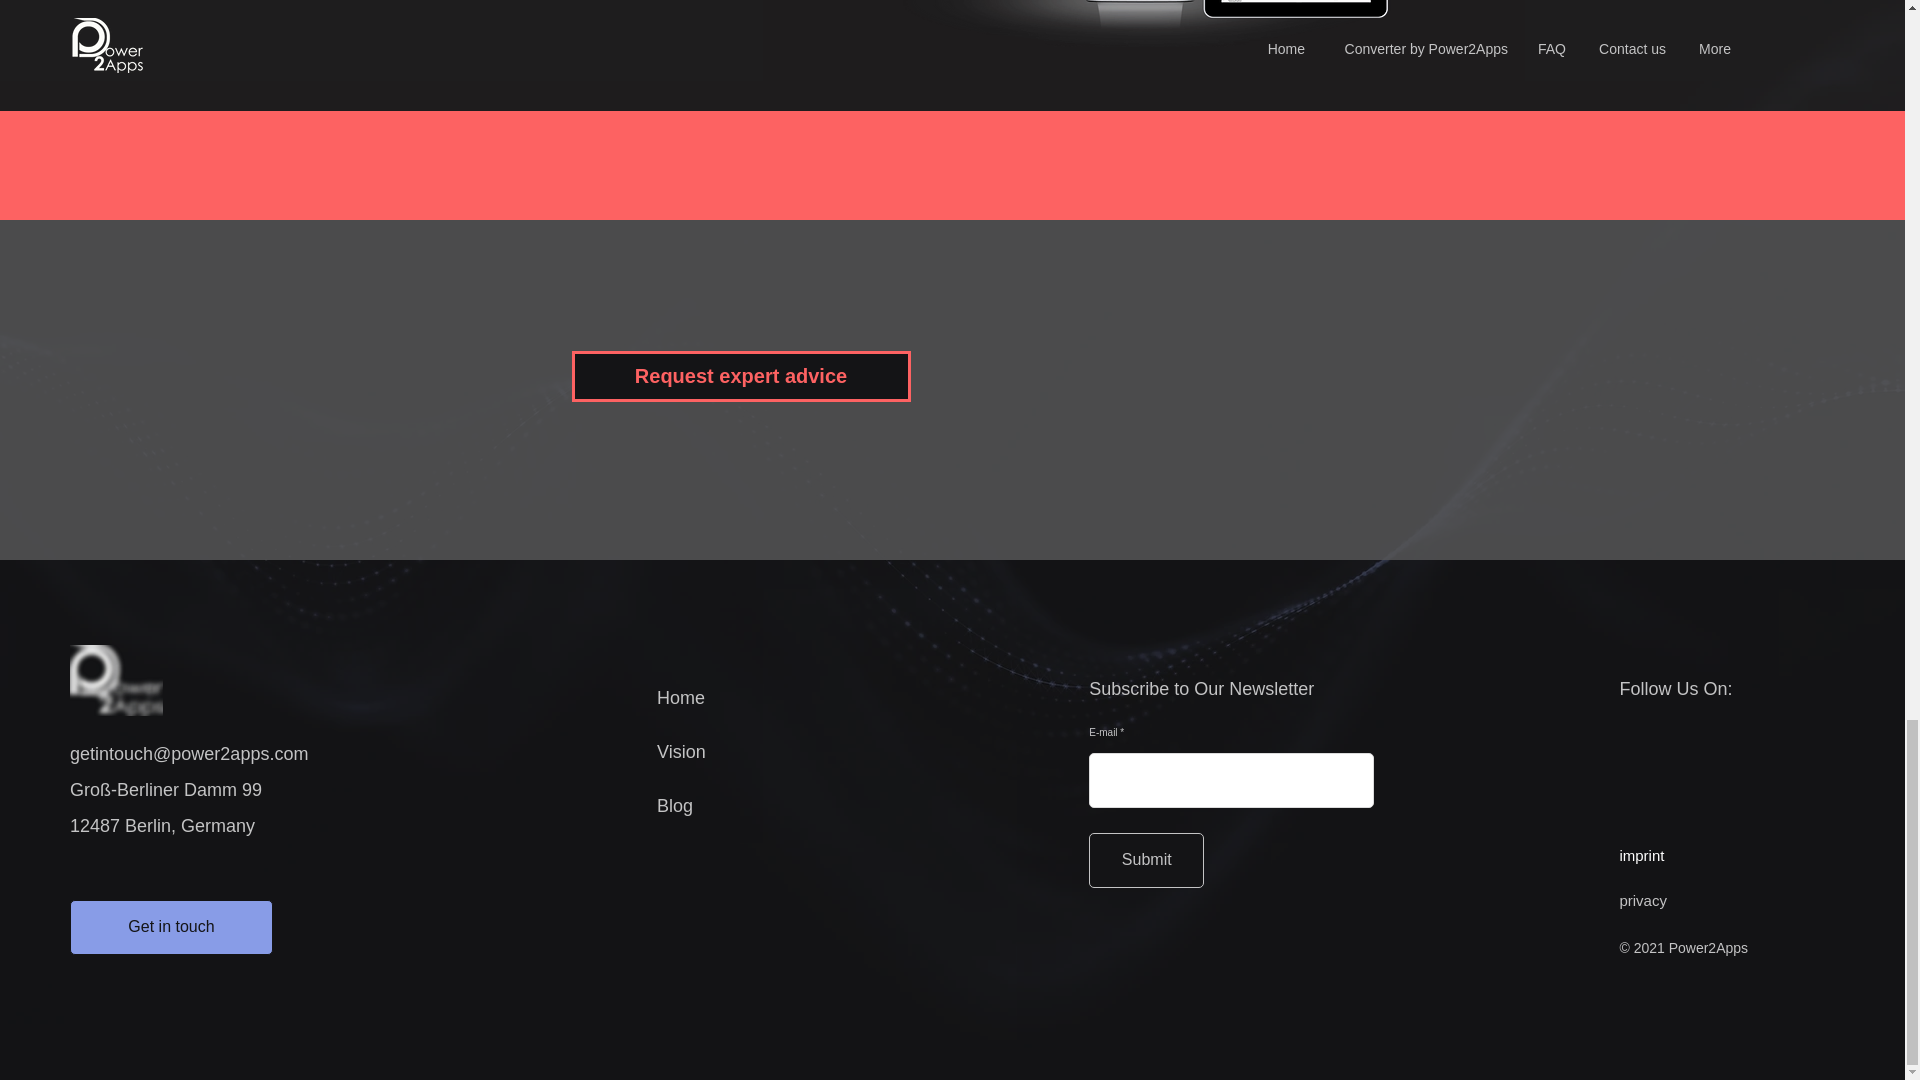 The width and height of the screenshot is (1920, 1080). Describe the element at coordinates (170, 926) in the screenshot. I see `Get in touch` at that location.